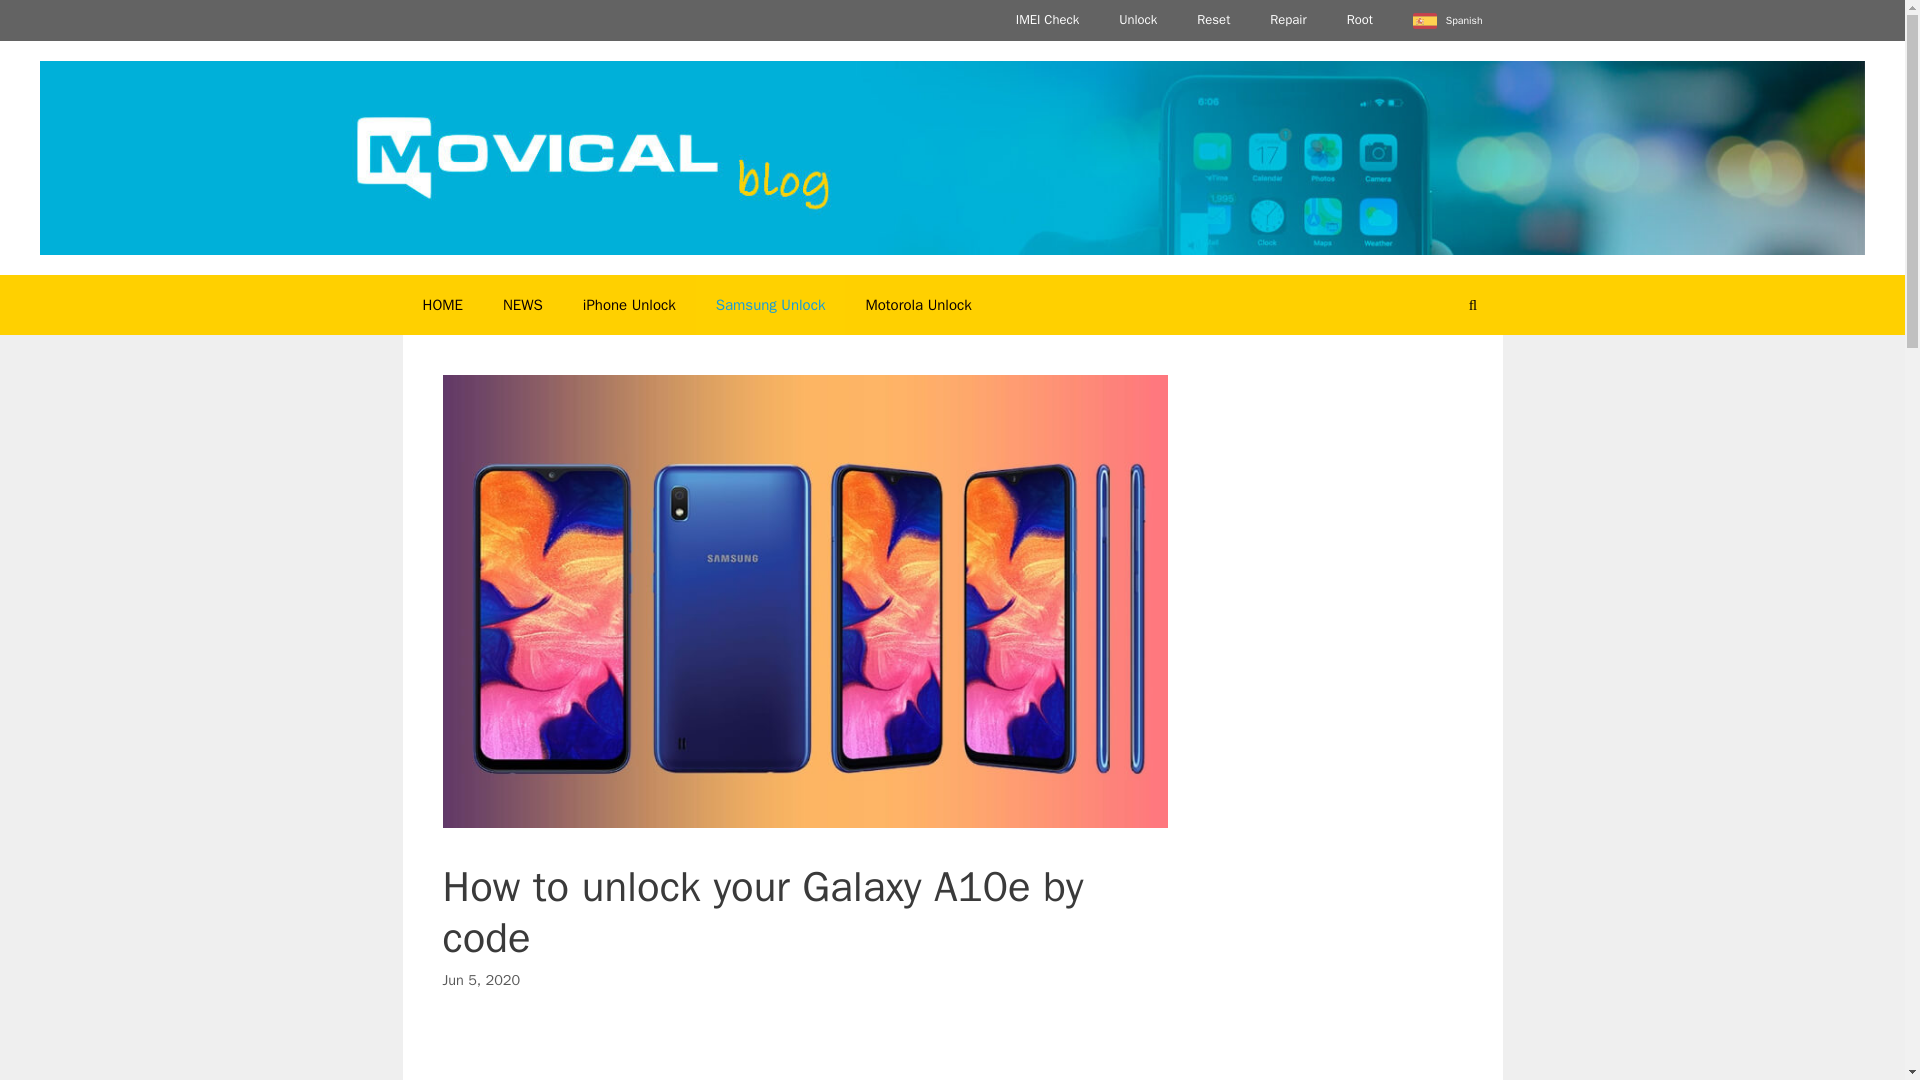  What do you see at coordinates (1288, 20) in the screenshot?
I see `Repair` at bounding box center [1288, 20].